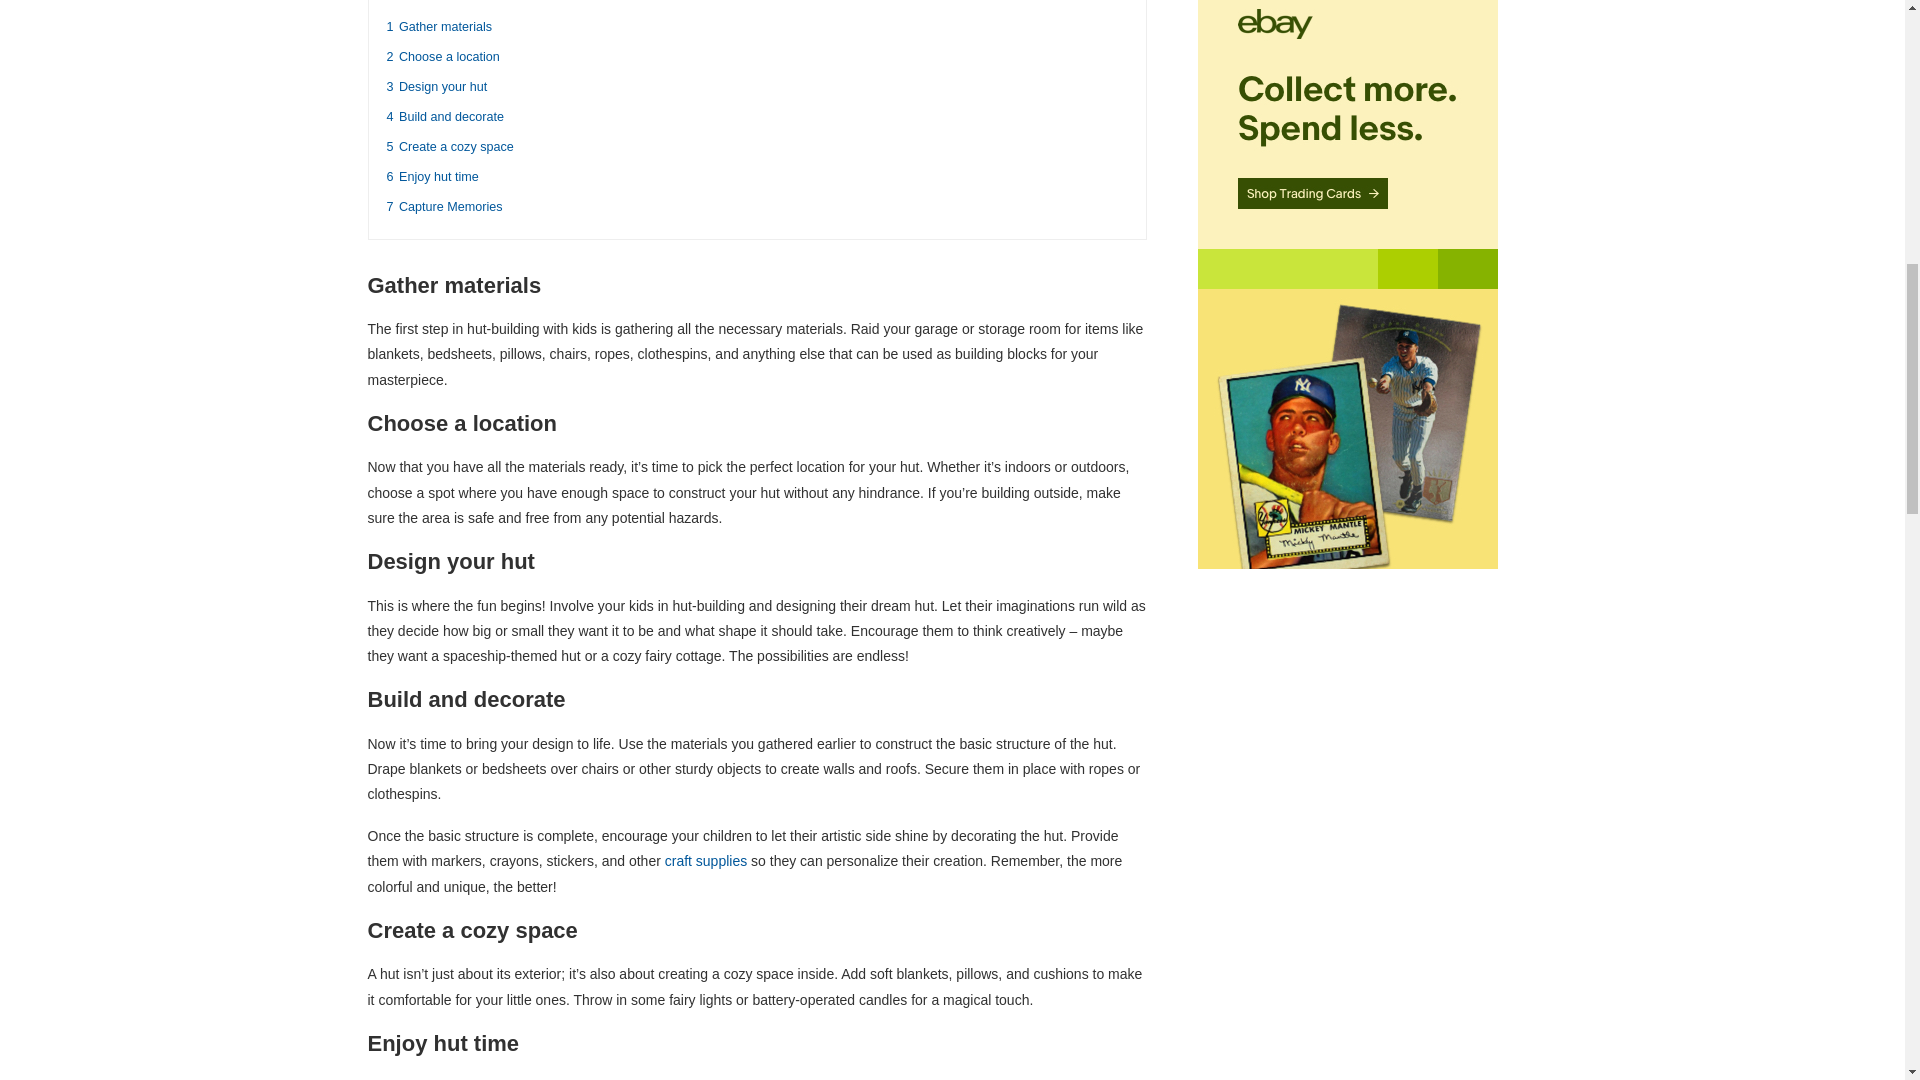  I want to click on 4 Build and decorate, so click(444, 117).